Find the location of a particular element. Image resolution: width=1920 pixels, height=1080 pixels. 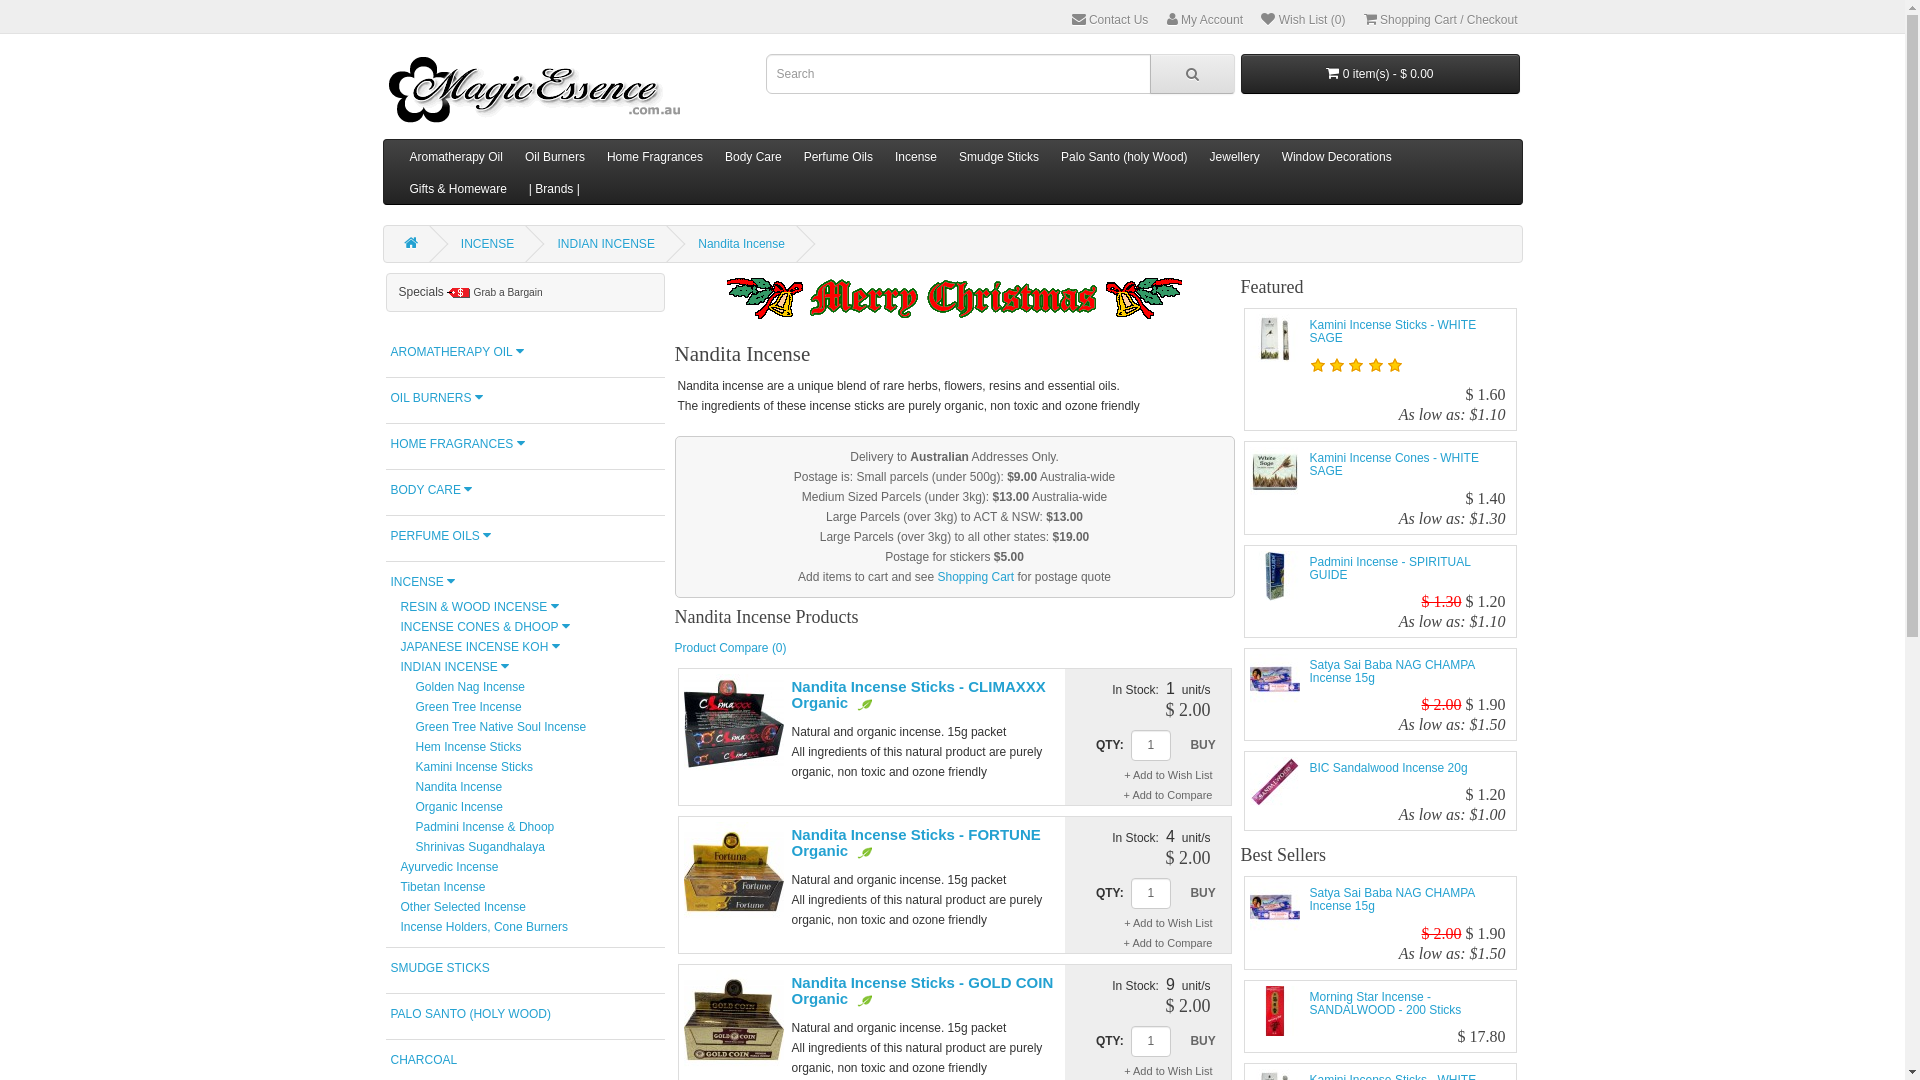

| Brands | is located at coordinates (554, 188).